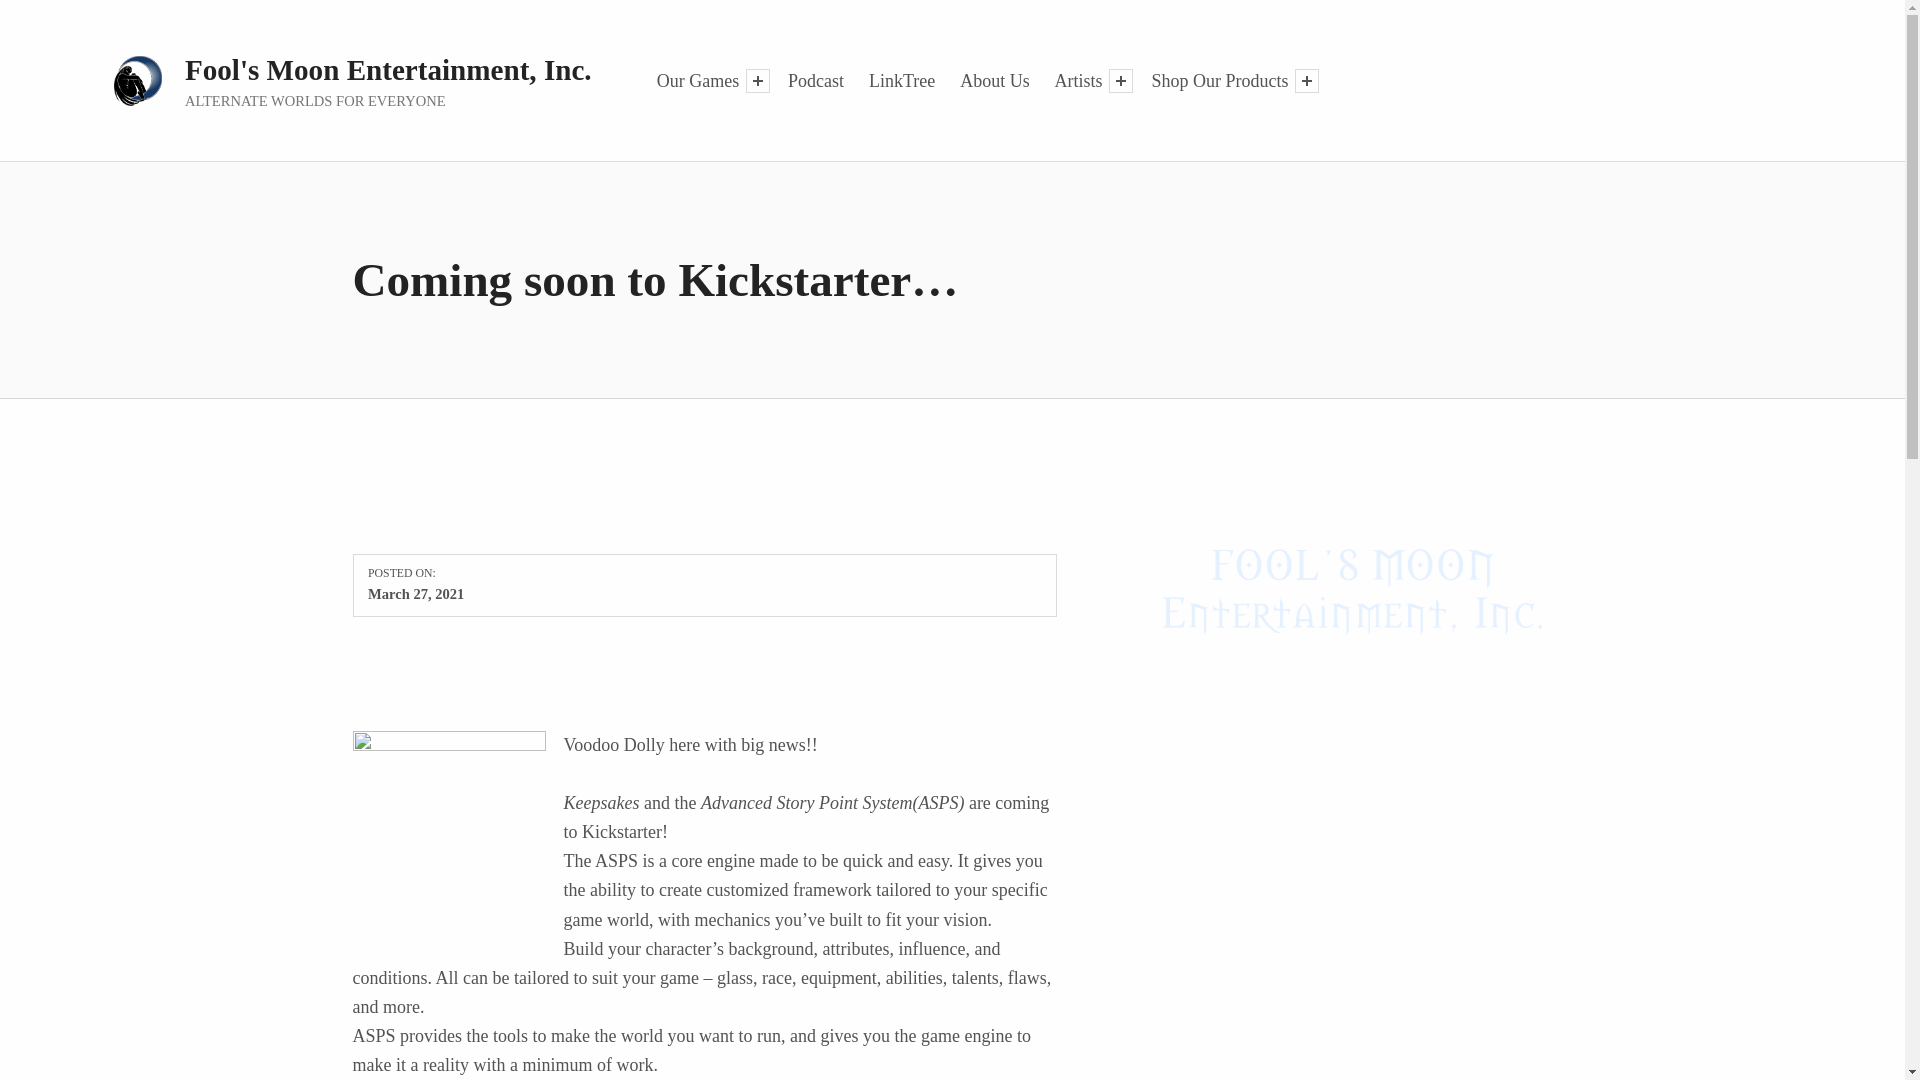 This screenshot has height=1080, width=1920. I want to click on Posted on: March 27, 2021, so click(416, 594).